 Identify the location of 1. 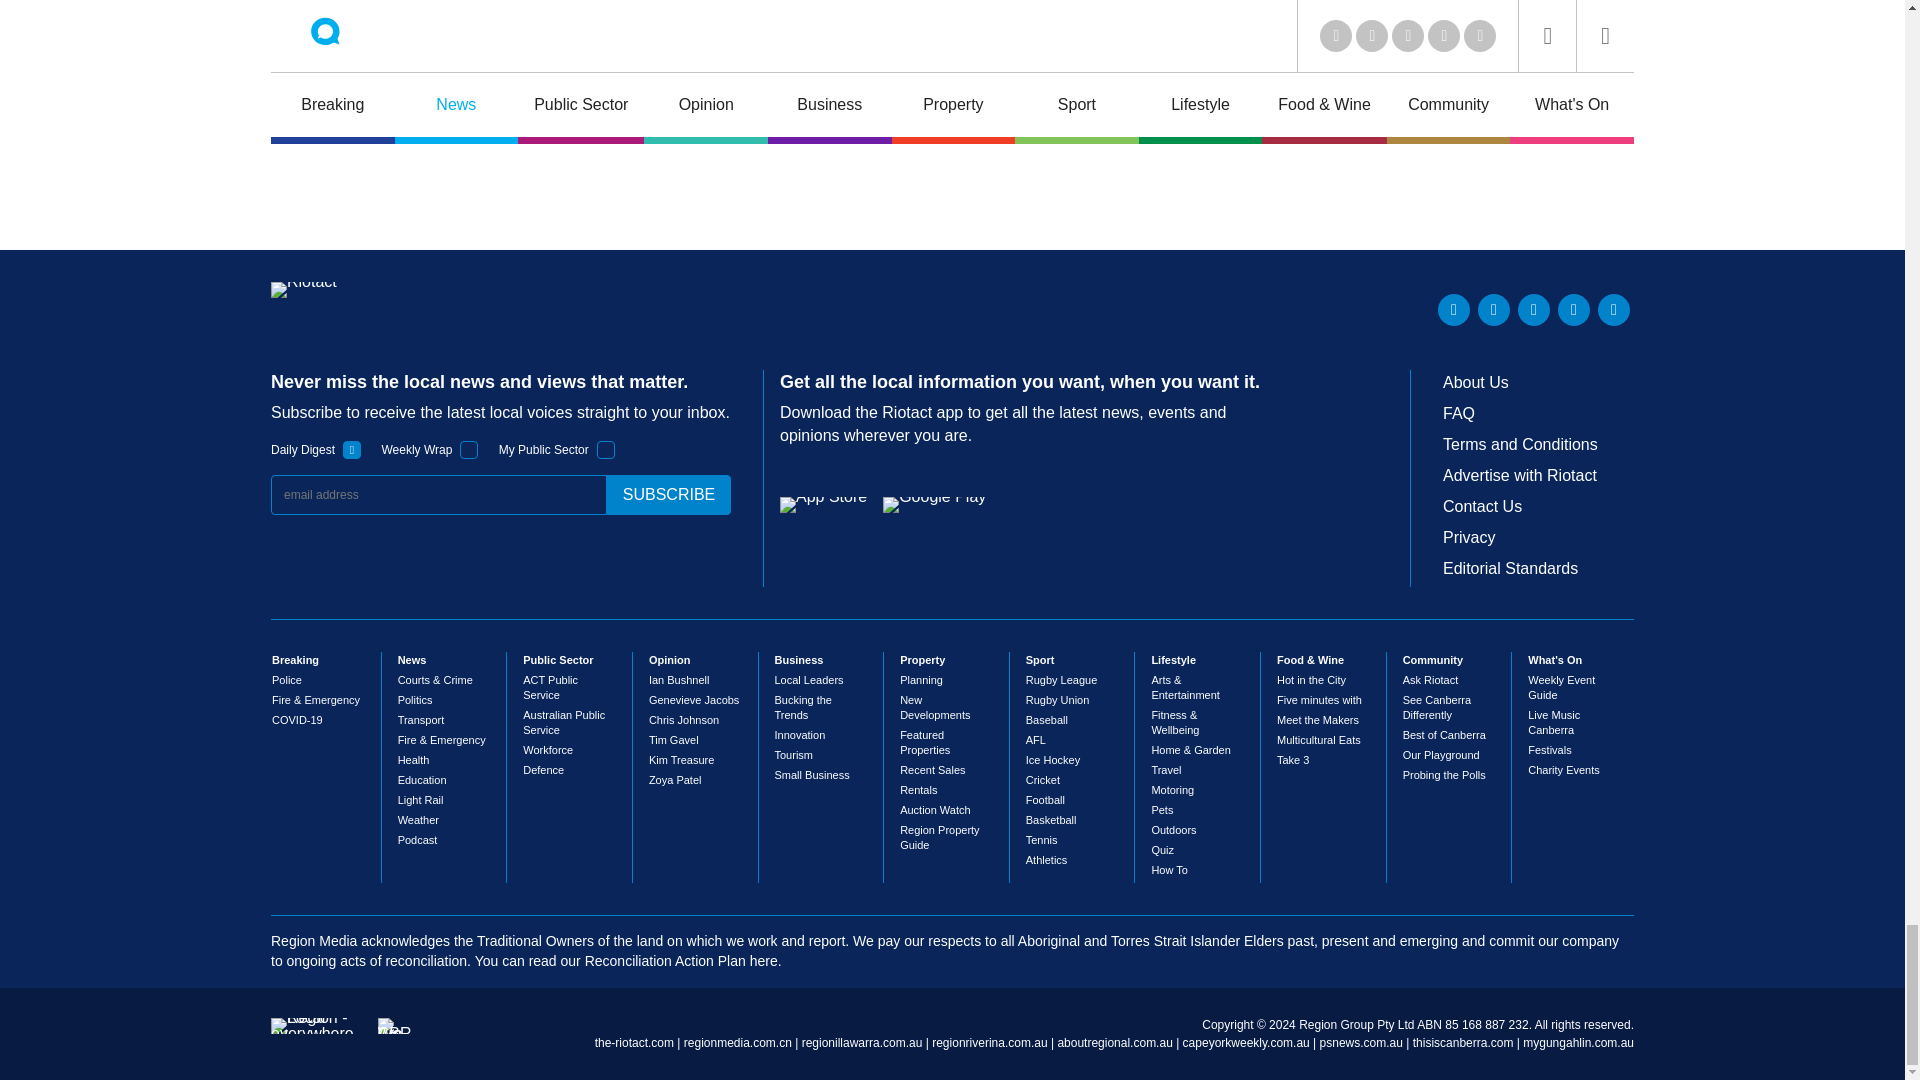
(352, 450).